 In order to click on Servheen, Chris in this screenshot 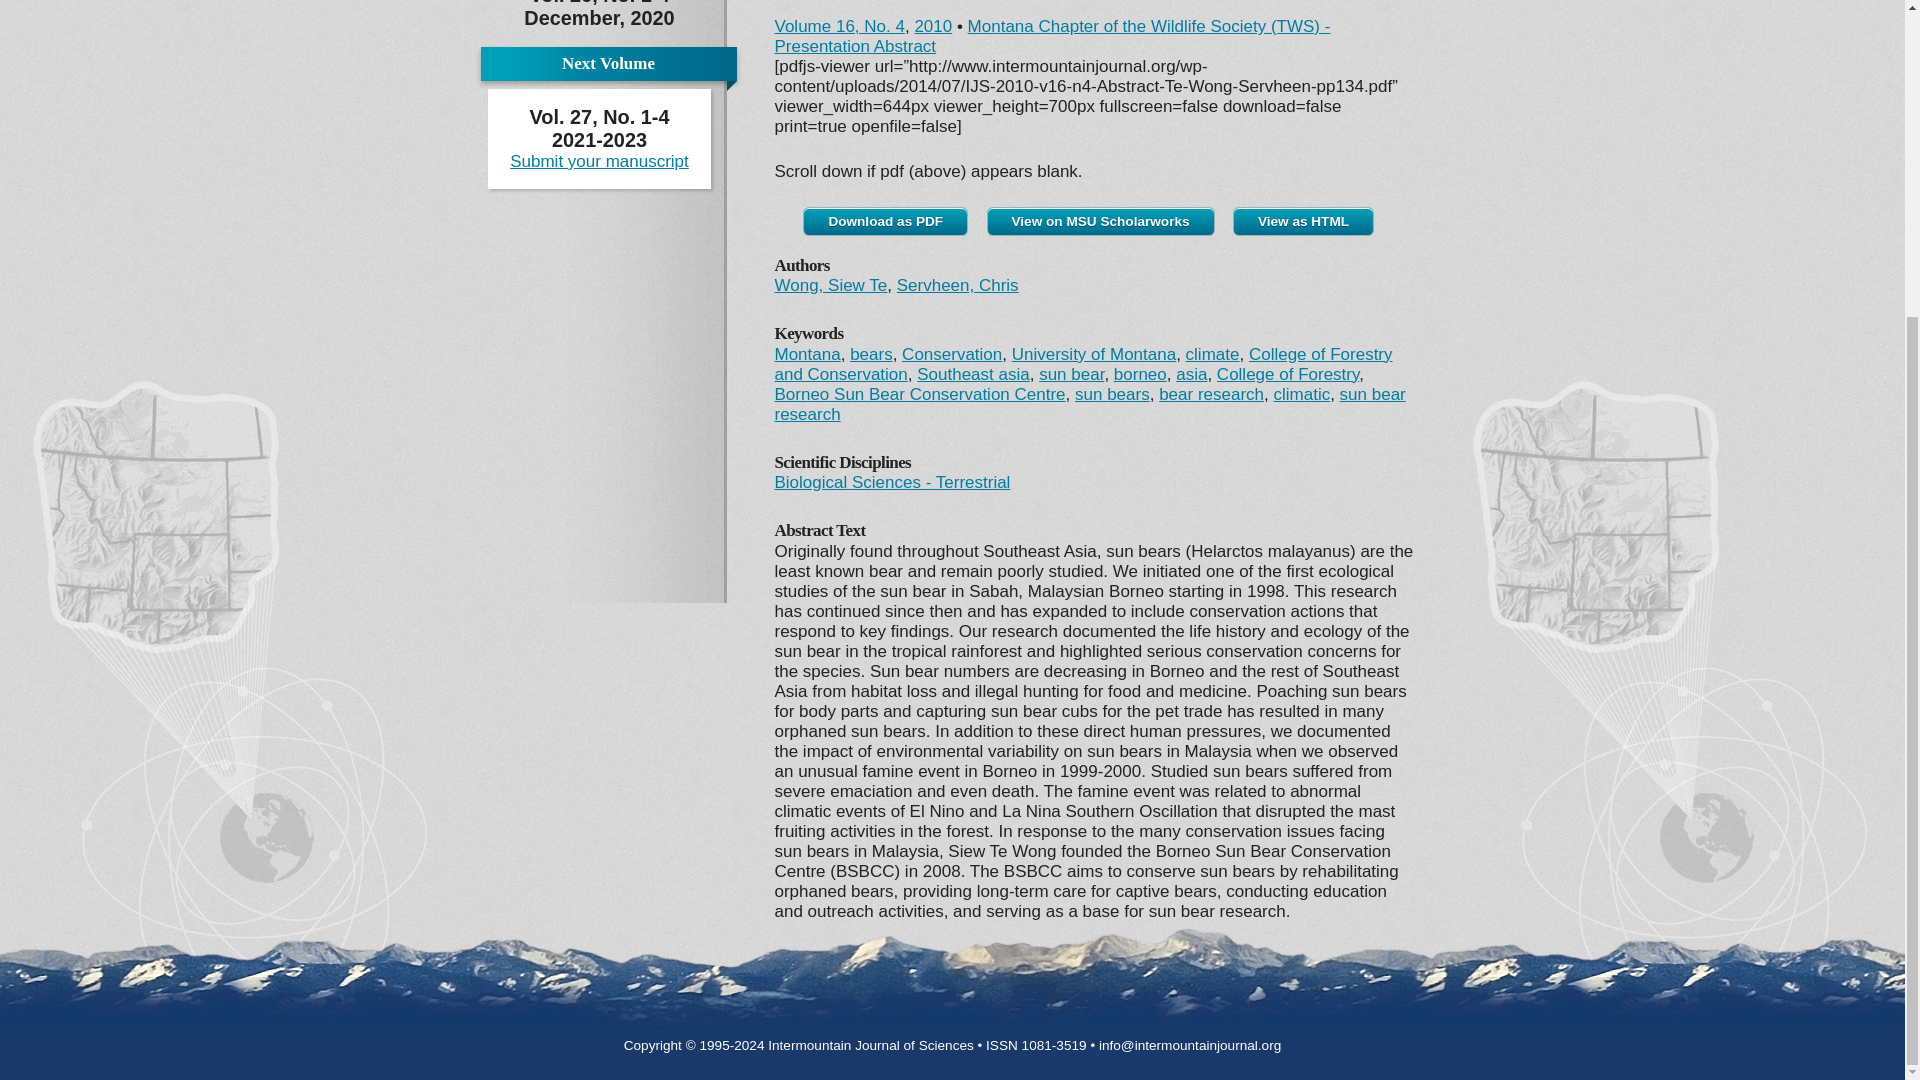, I will do `click(958, 285)`.